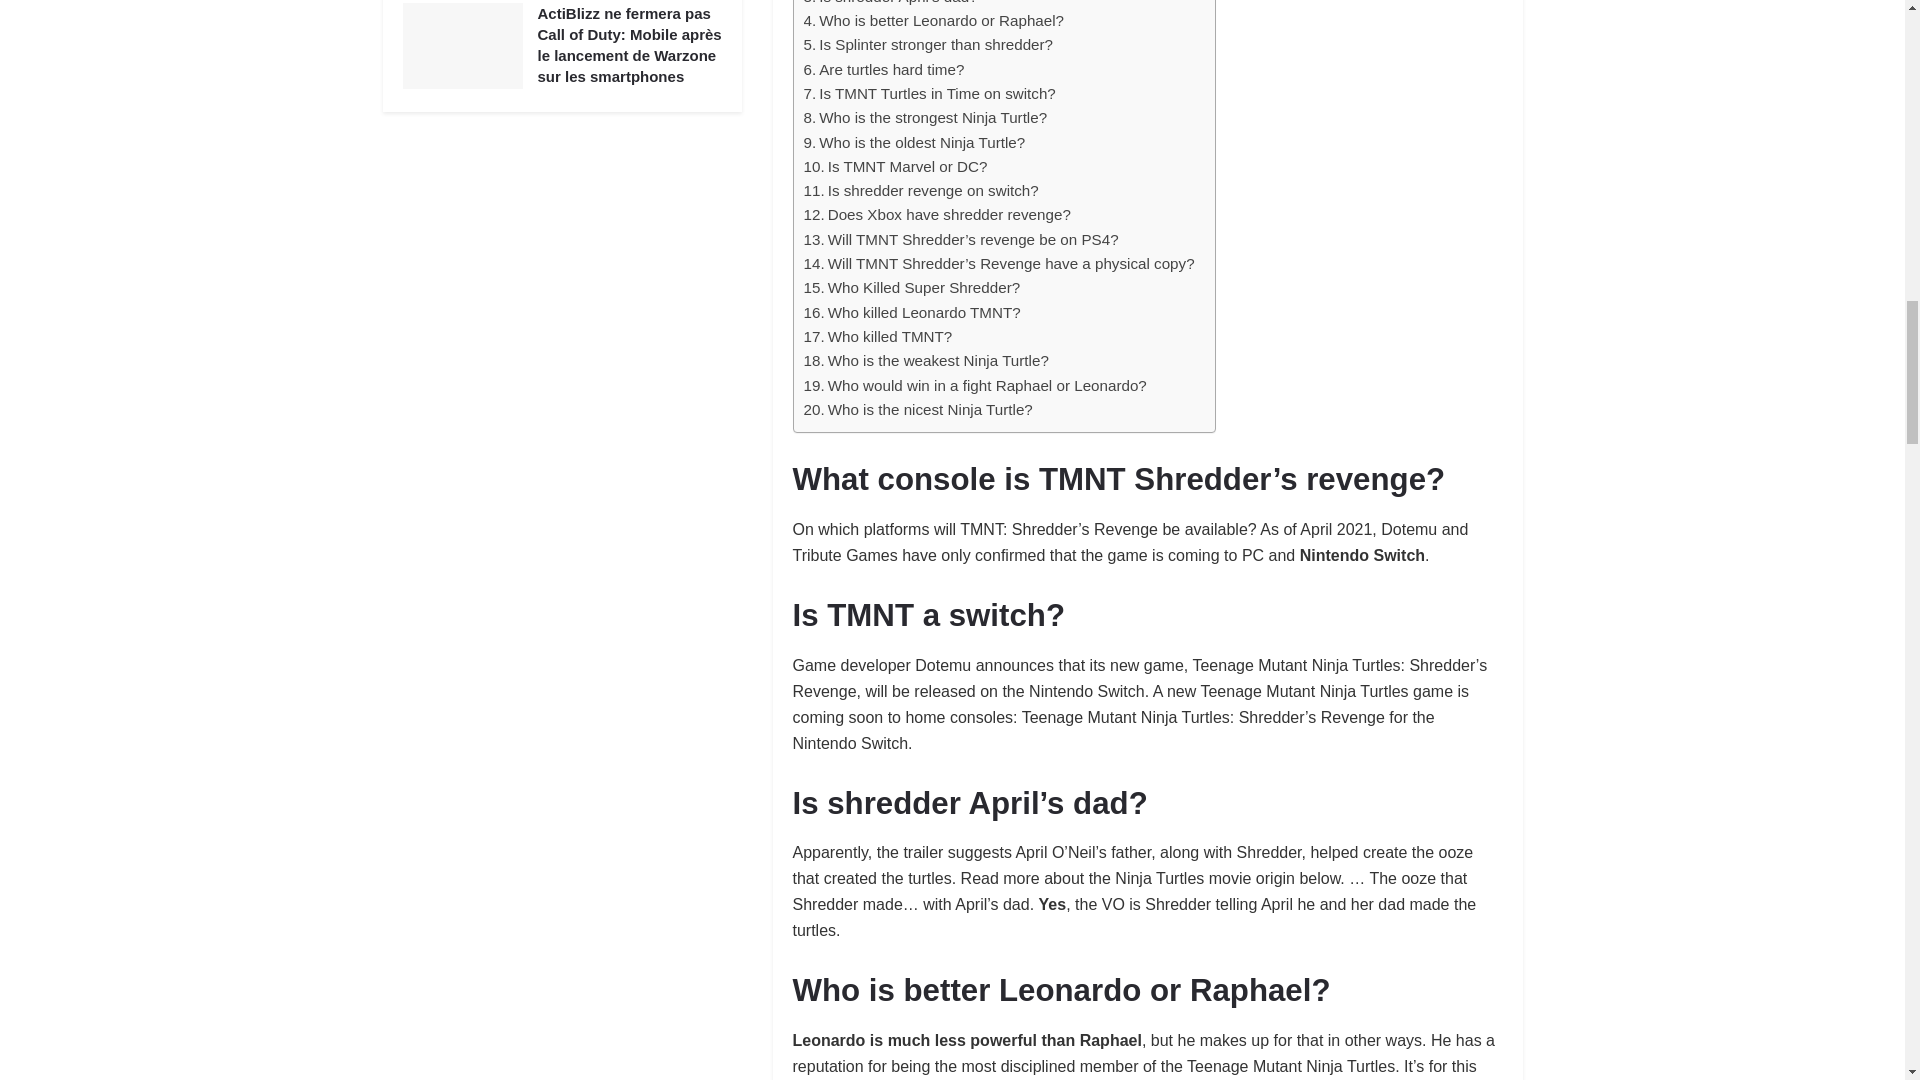  What do you see at coordinates (896, 167) in the screenshot?
I see `Is TMNT Marvel or DC?` at bounding box center [896, 167].